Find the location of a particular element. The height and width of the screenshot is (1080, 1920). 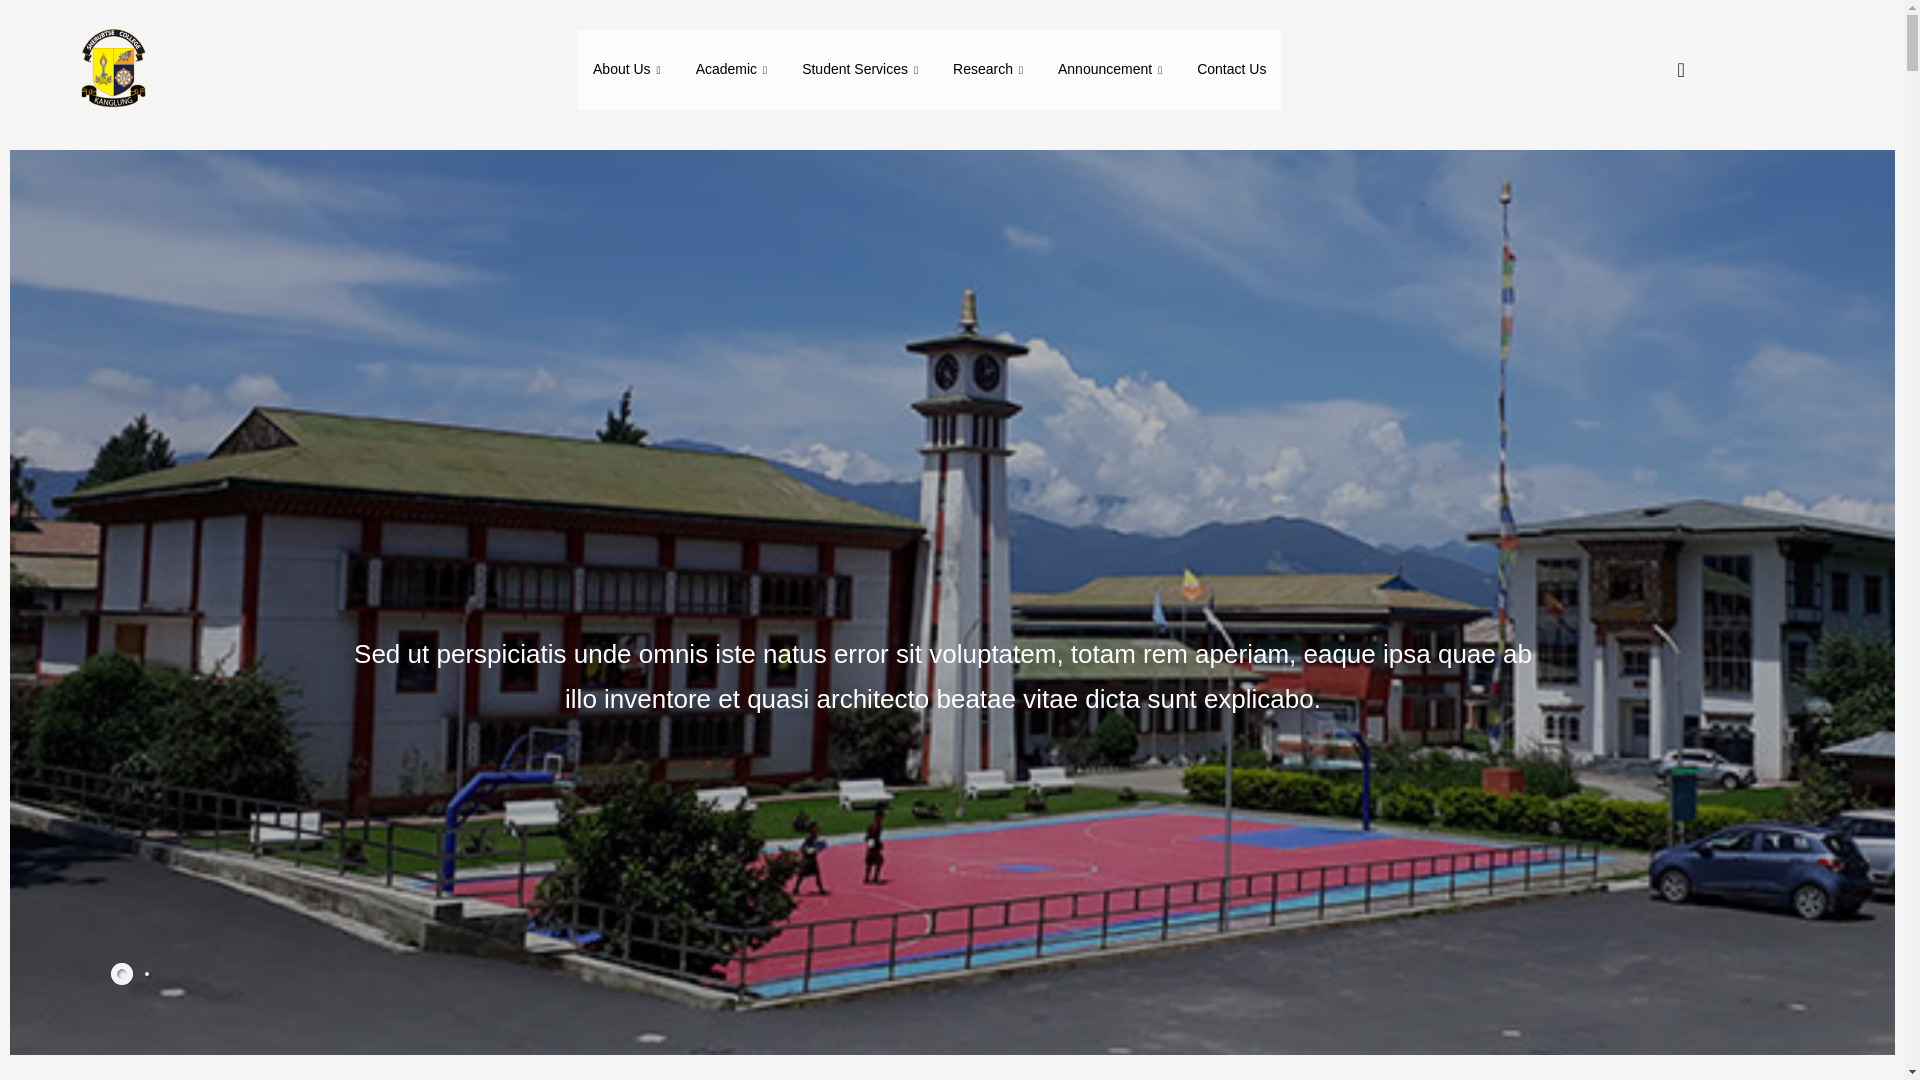

Announcement is located at coordinates (1112, 70).